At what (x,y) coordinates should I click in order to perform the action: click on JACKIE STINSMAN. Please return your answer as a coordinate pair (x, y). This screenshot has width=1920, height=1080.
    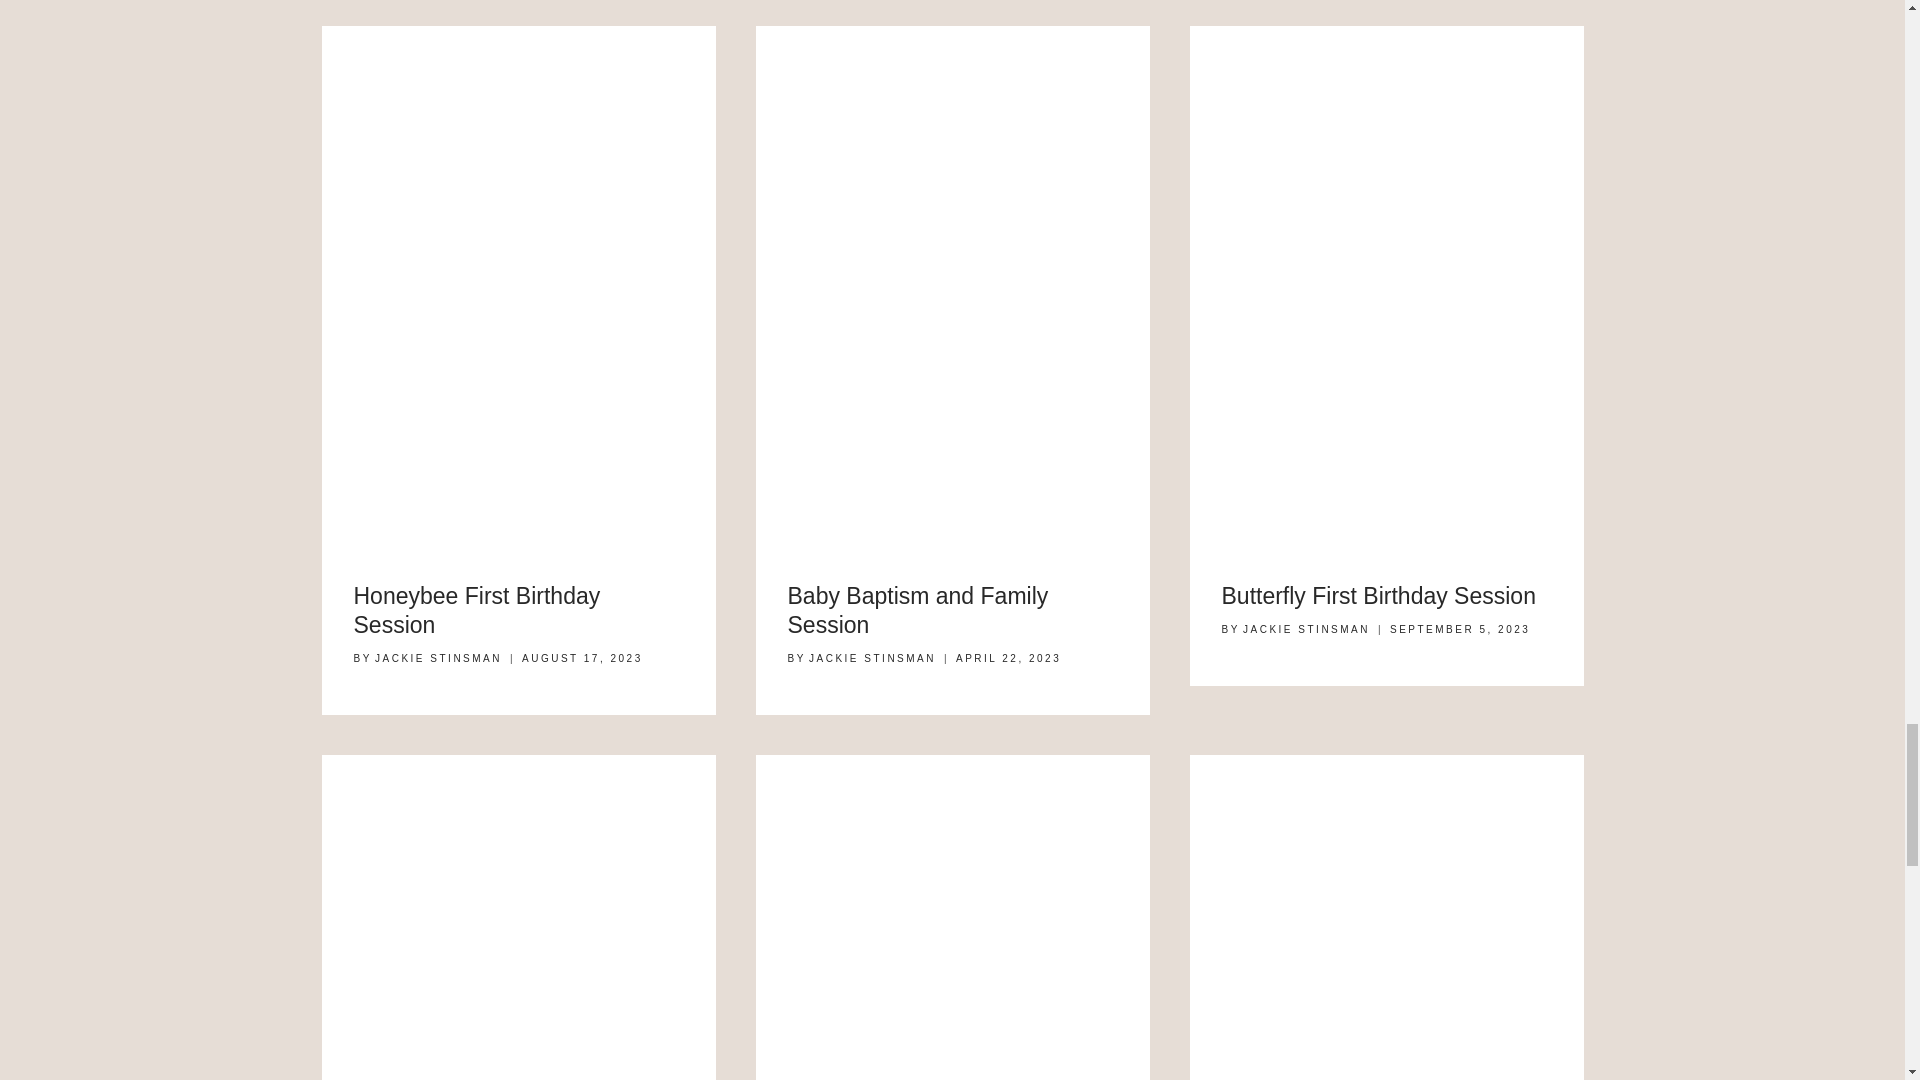
    Looking at the image, I should click on (872, 658).